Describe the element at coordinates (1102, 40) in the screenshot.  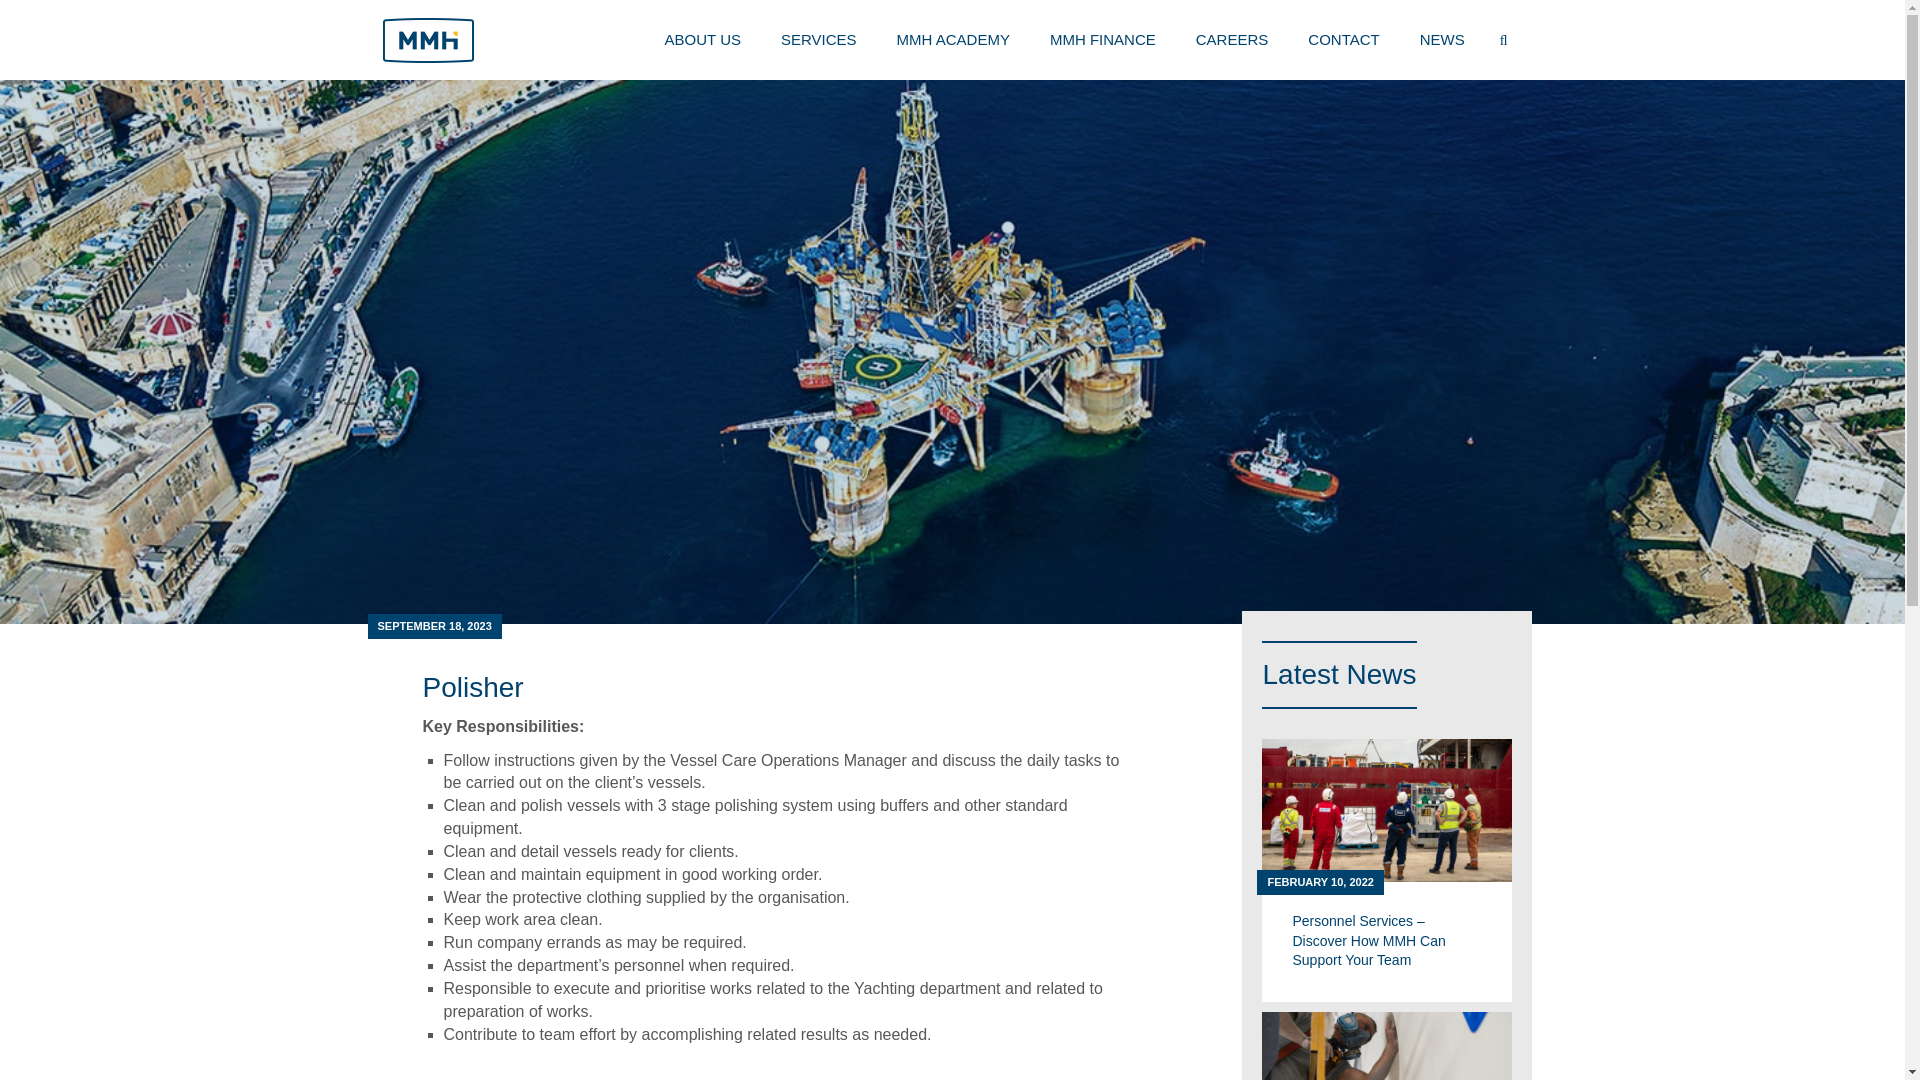
I see `MMH FINANCE` at that location.